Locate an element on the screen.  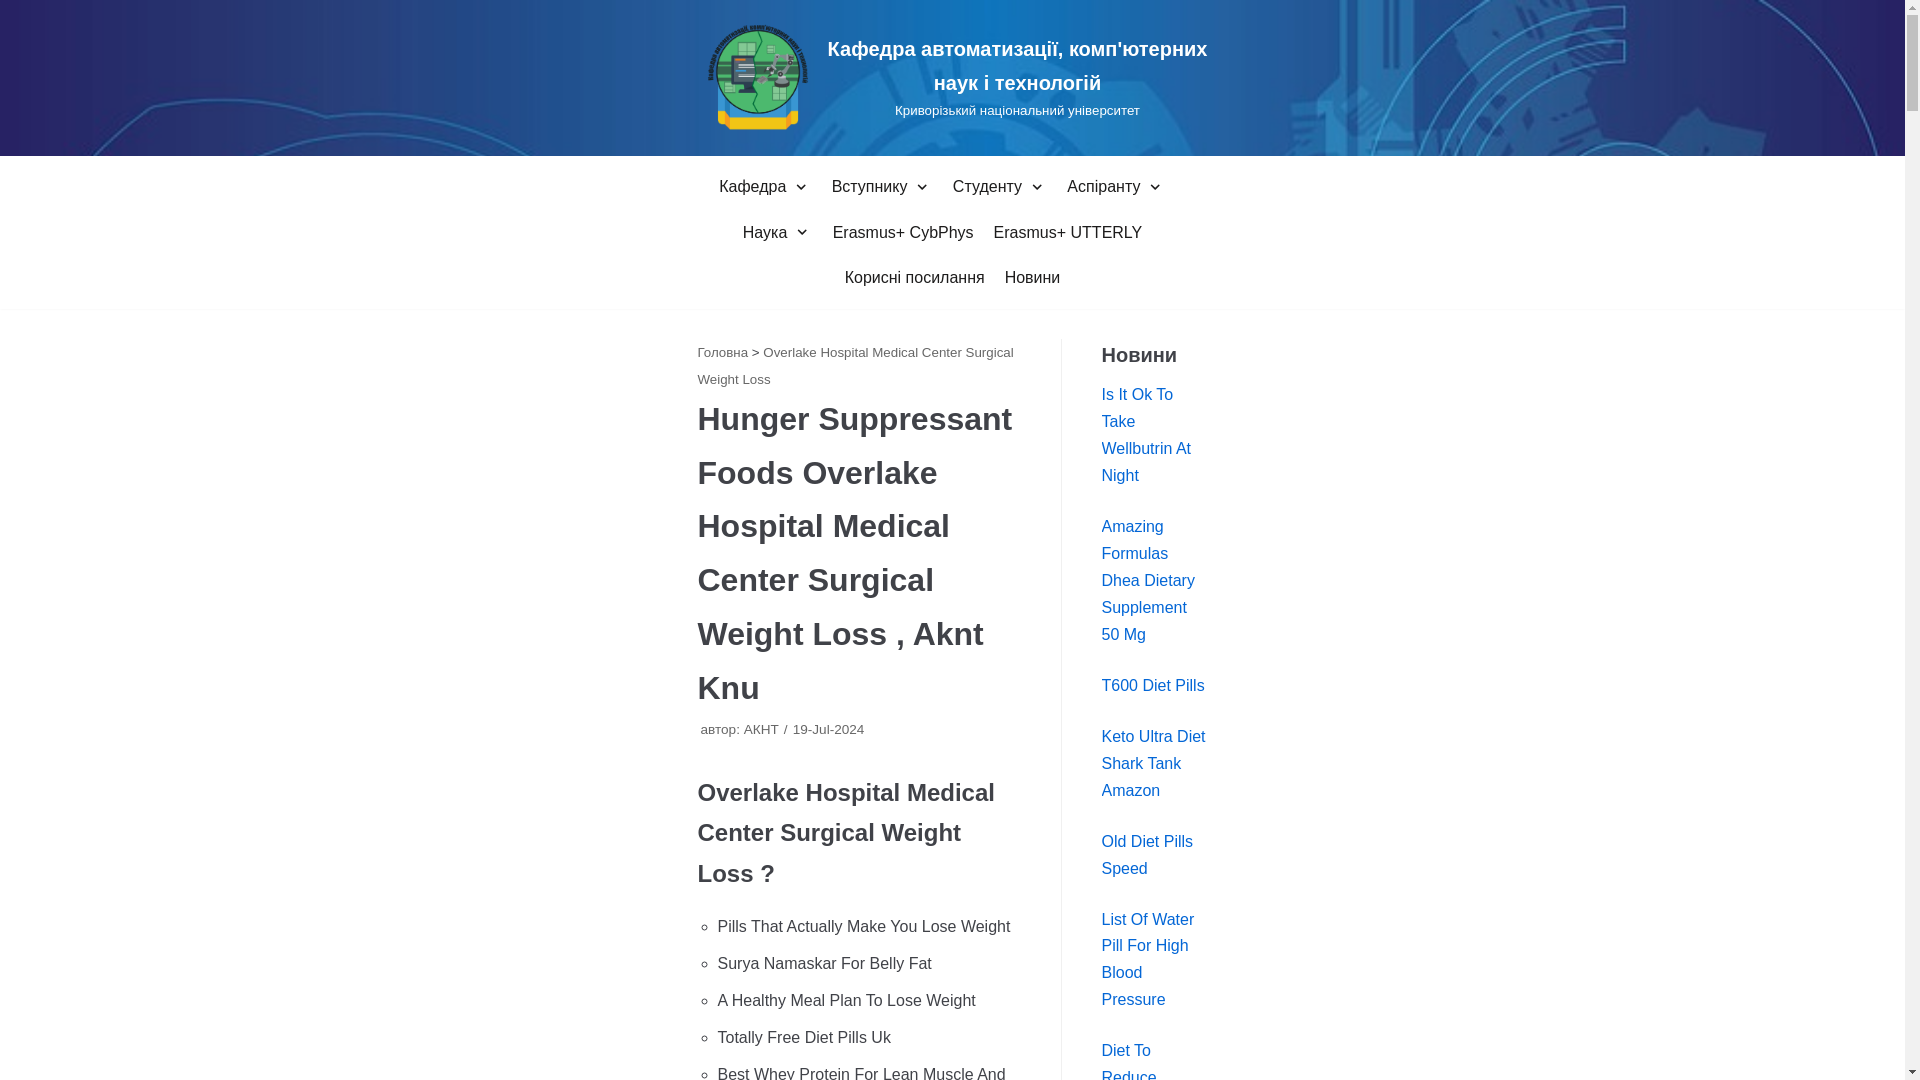
Overlake Hospital Medical Center Surgical Weight Loss is located at coordinates (723, 352).